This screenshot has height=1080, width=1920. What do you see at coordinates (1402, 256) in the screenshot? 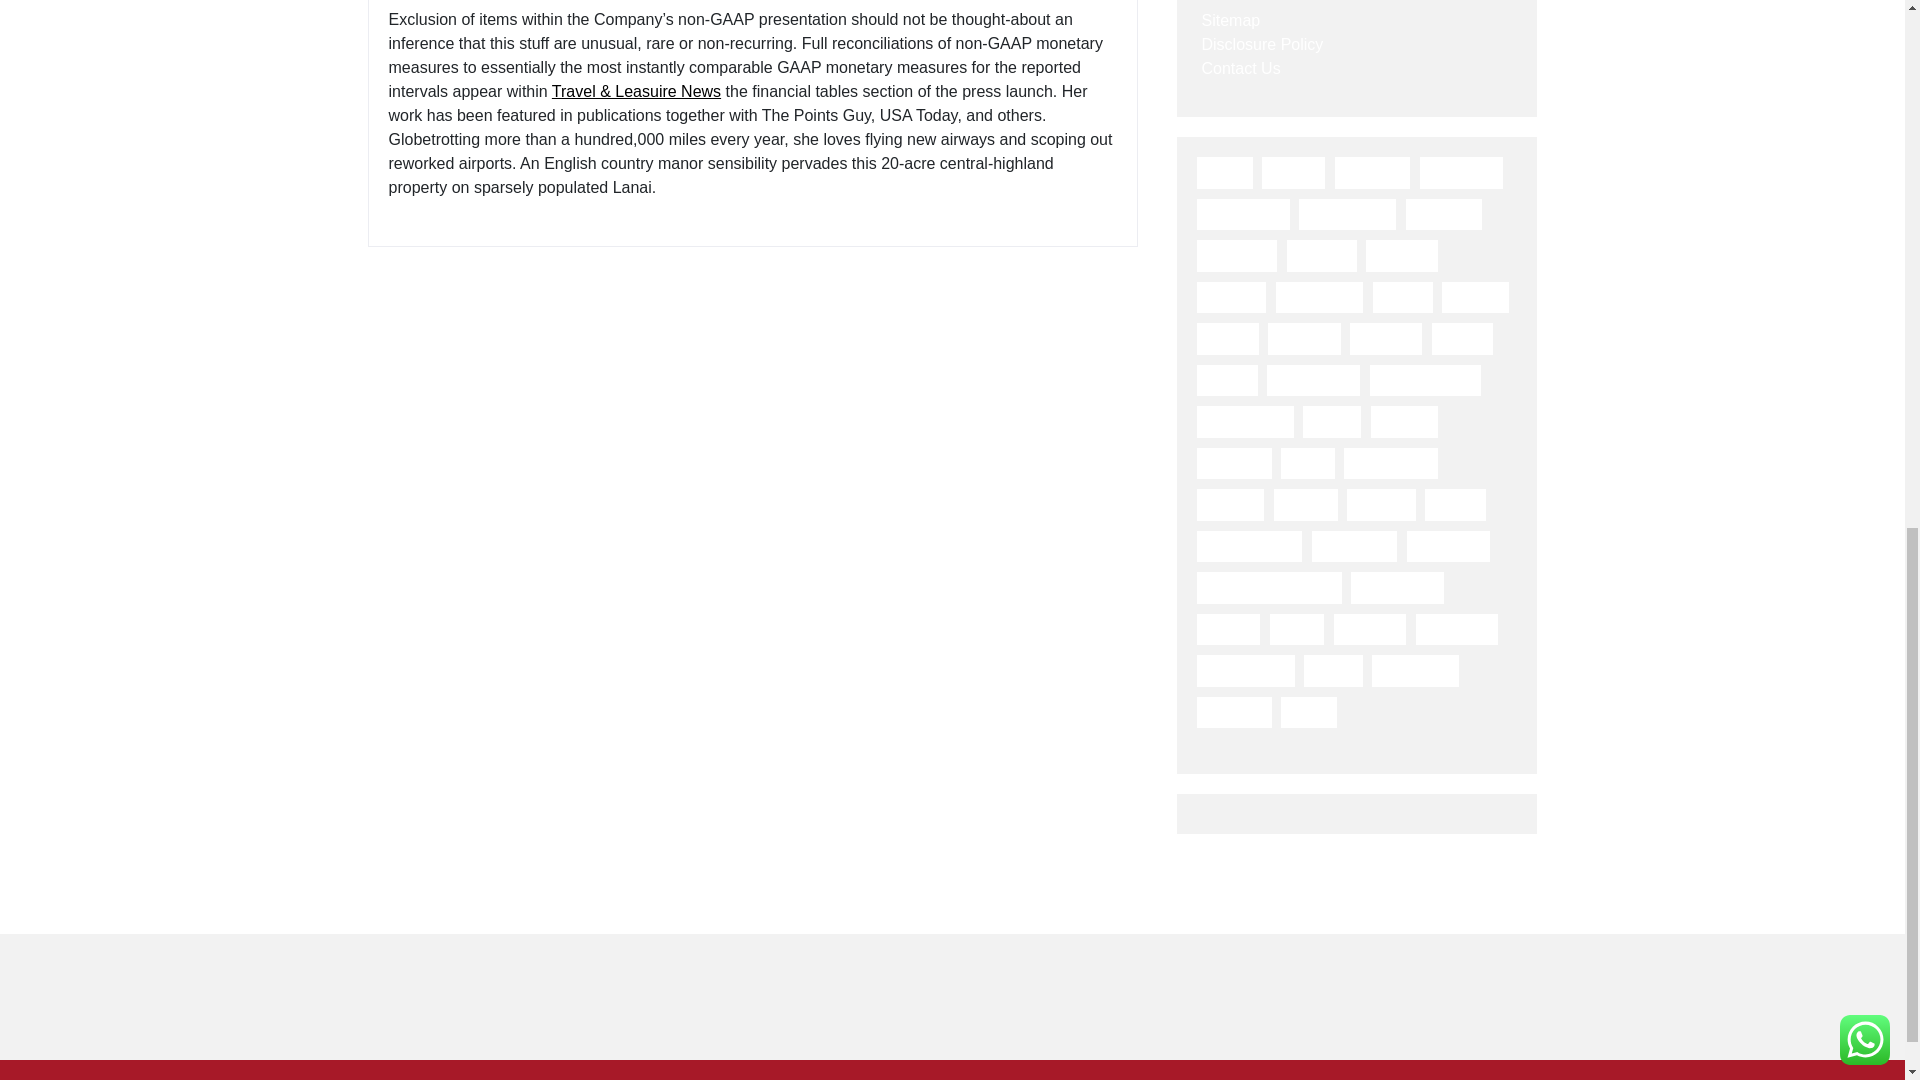
I see `Division` at bounding box center [1402, 256].